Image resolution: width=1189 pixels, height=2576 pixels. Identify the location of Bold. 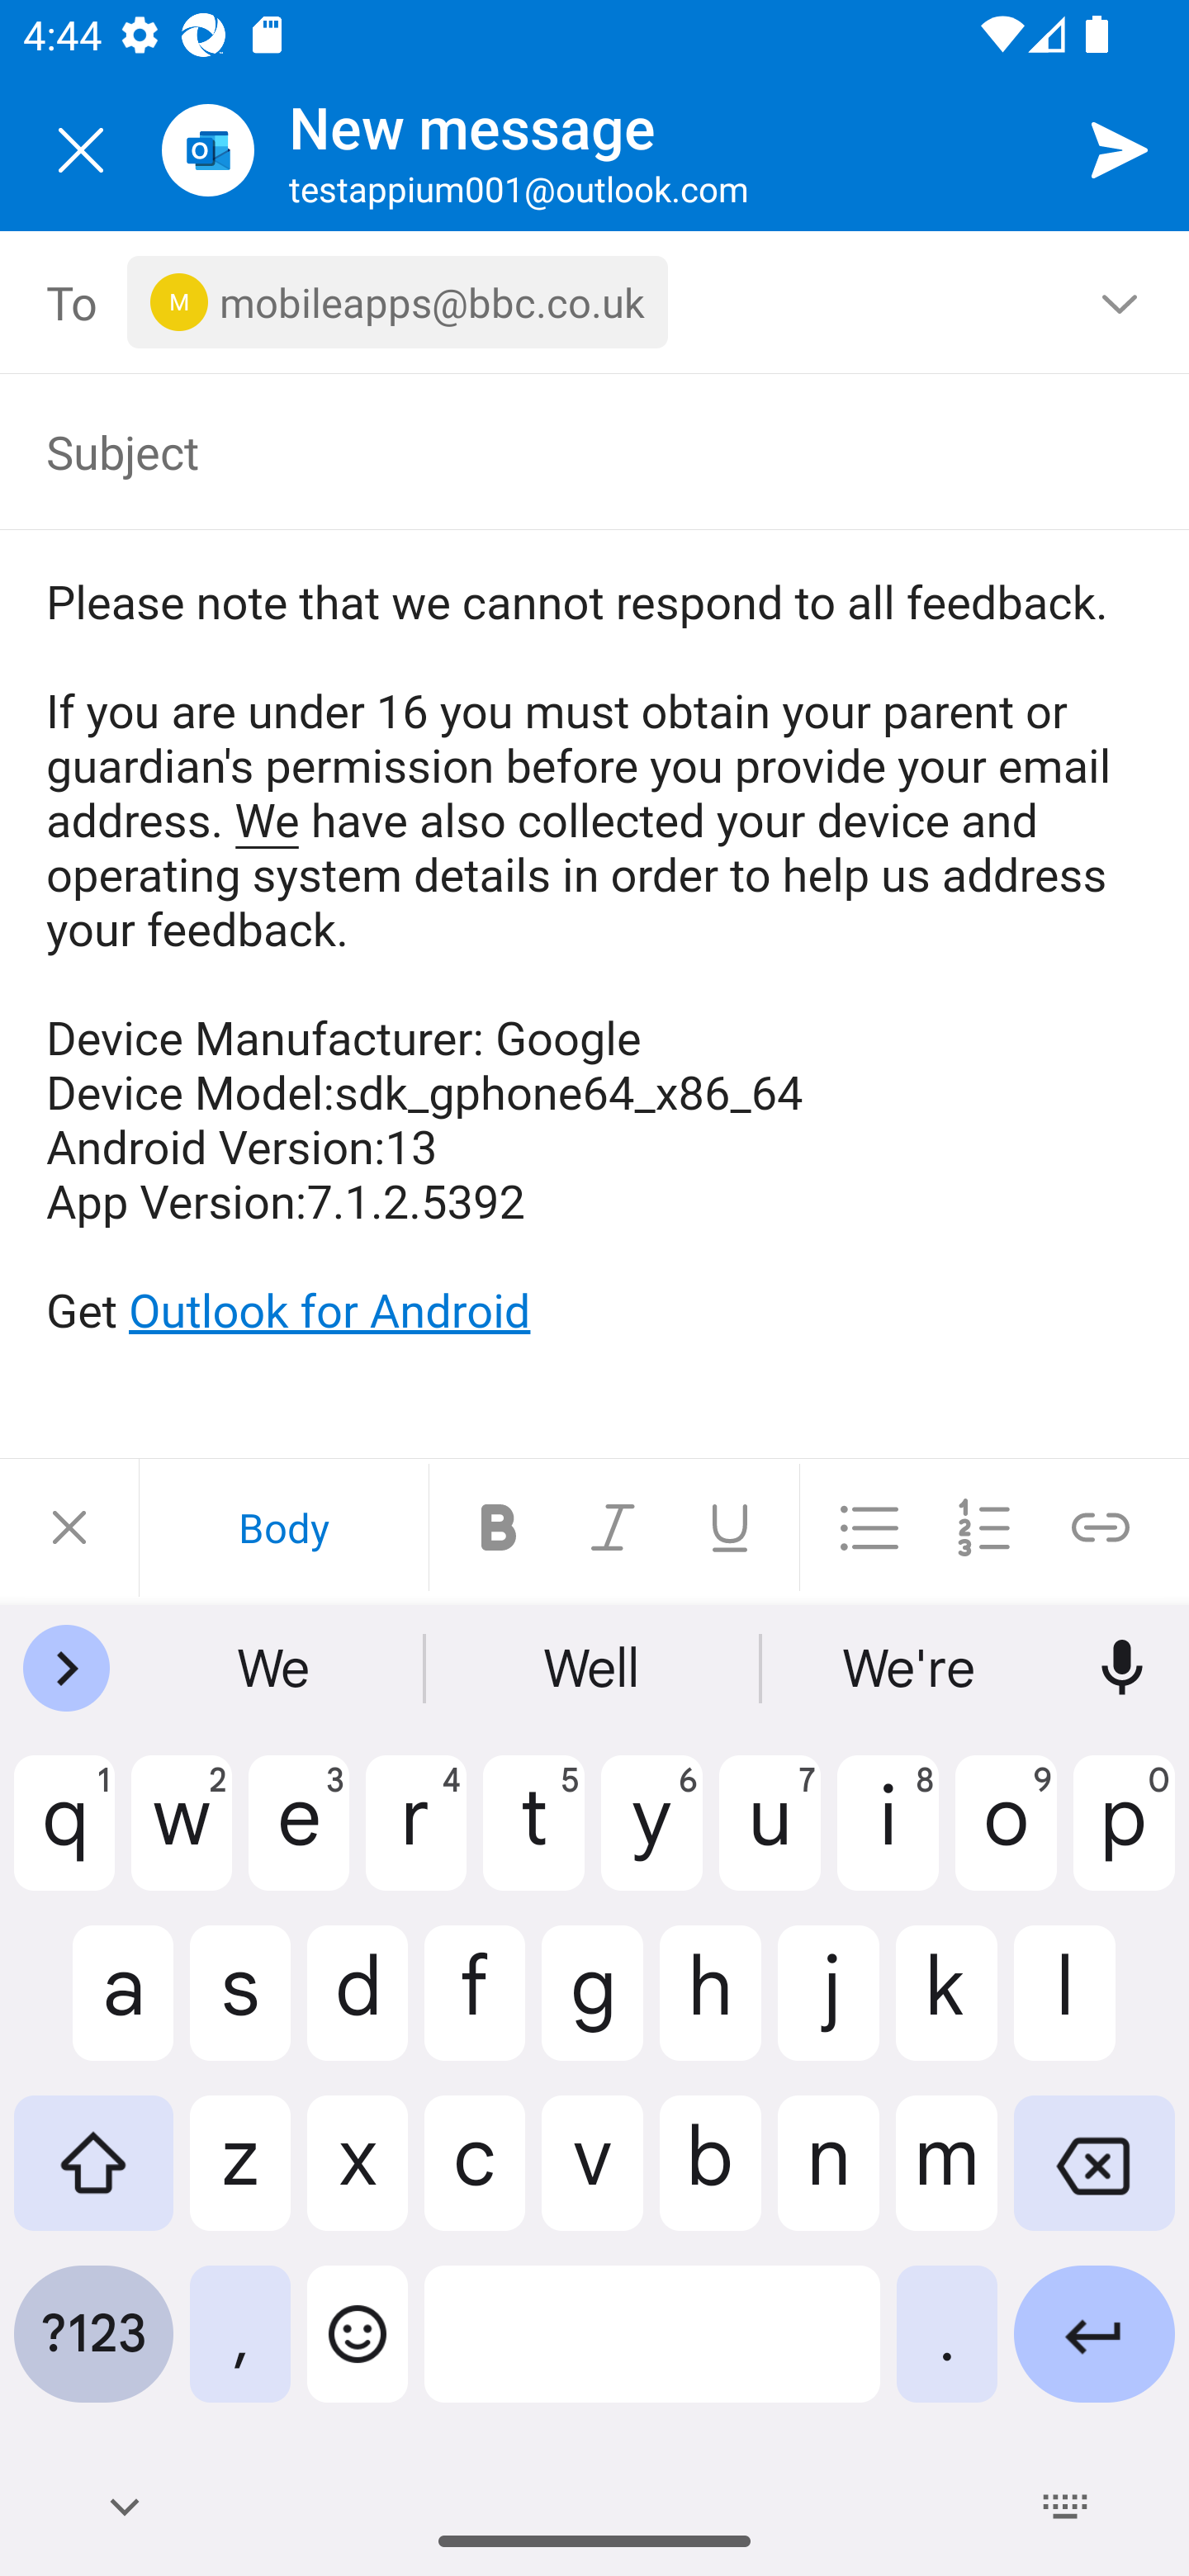
(499, 1527).